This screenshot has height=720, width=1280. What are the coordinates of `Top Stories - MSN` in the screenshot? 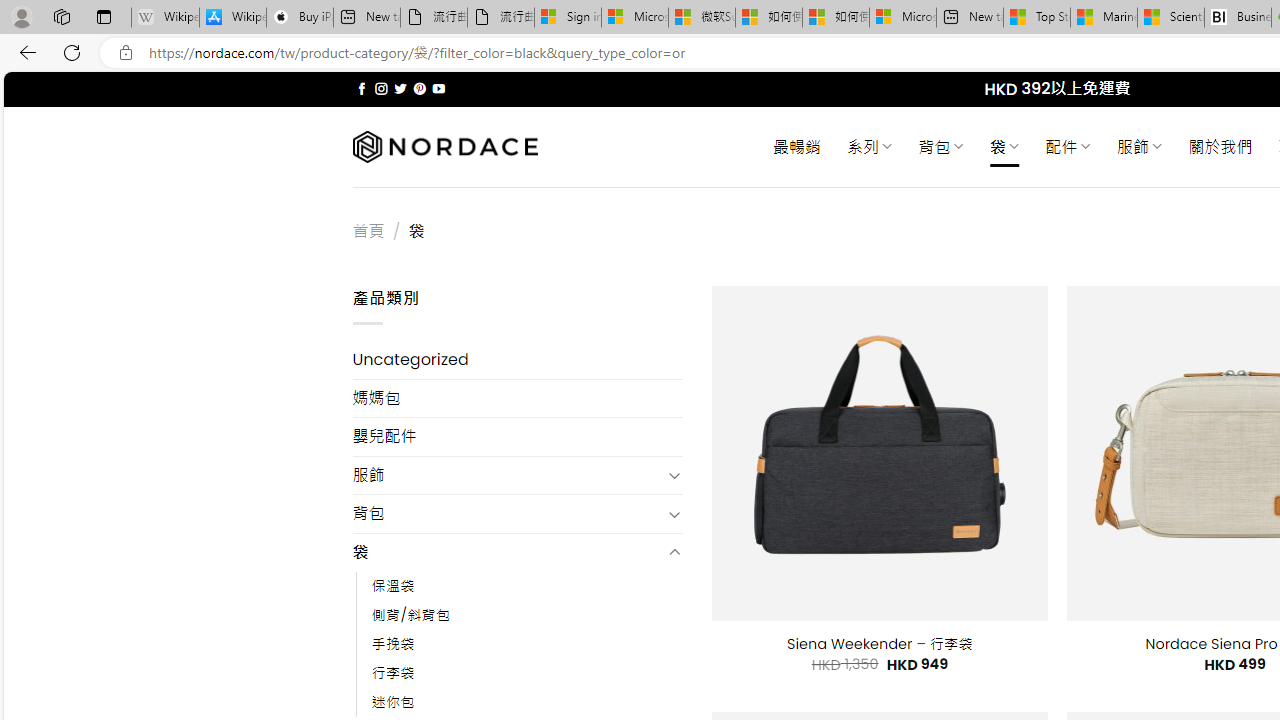 It's located at (1036, 18).